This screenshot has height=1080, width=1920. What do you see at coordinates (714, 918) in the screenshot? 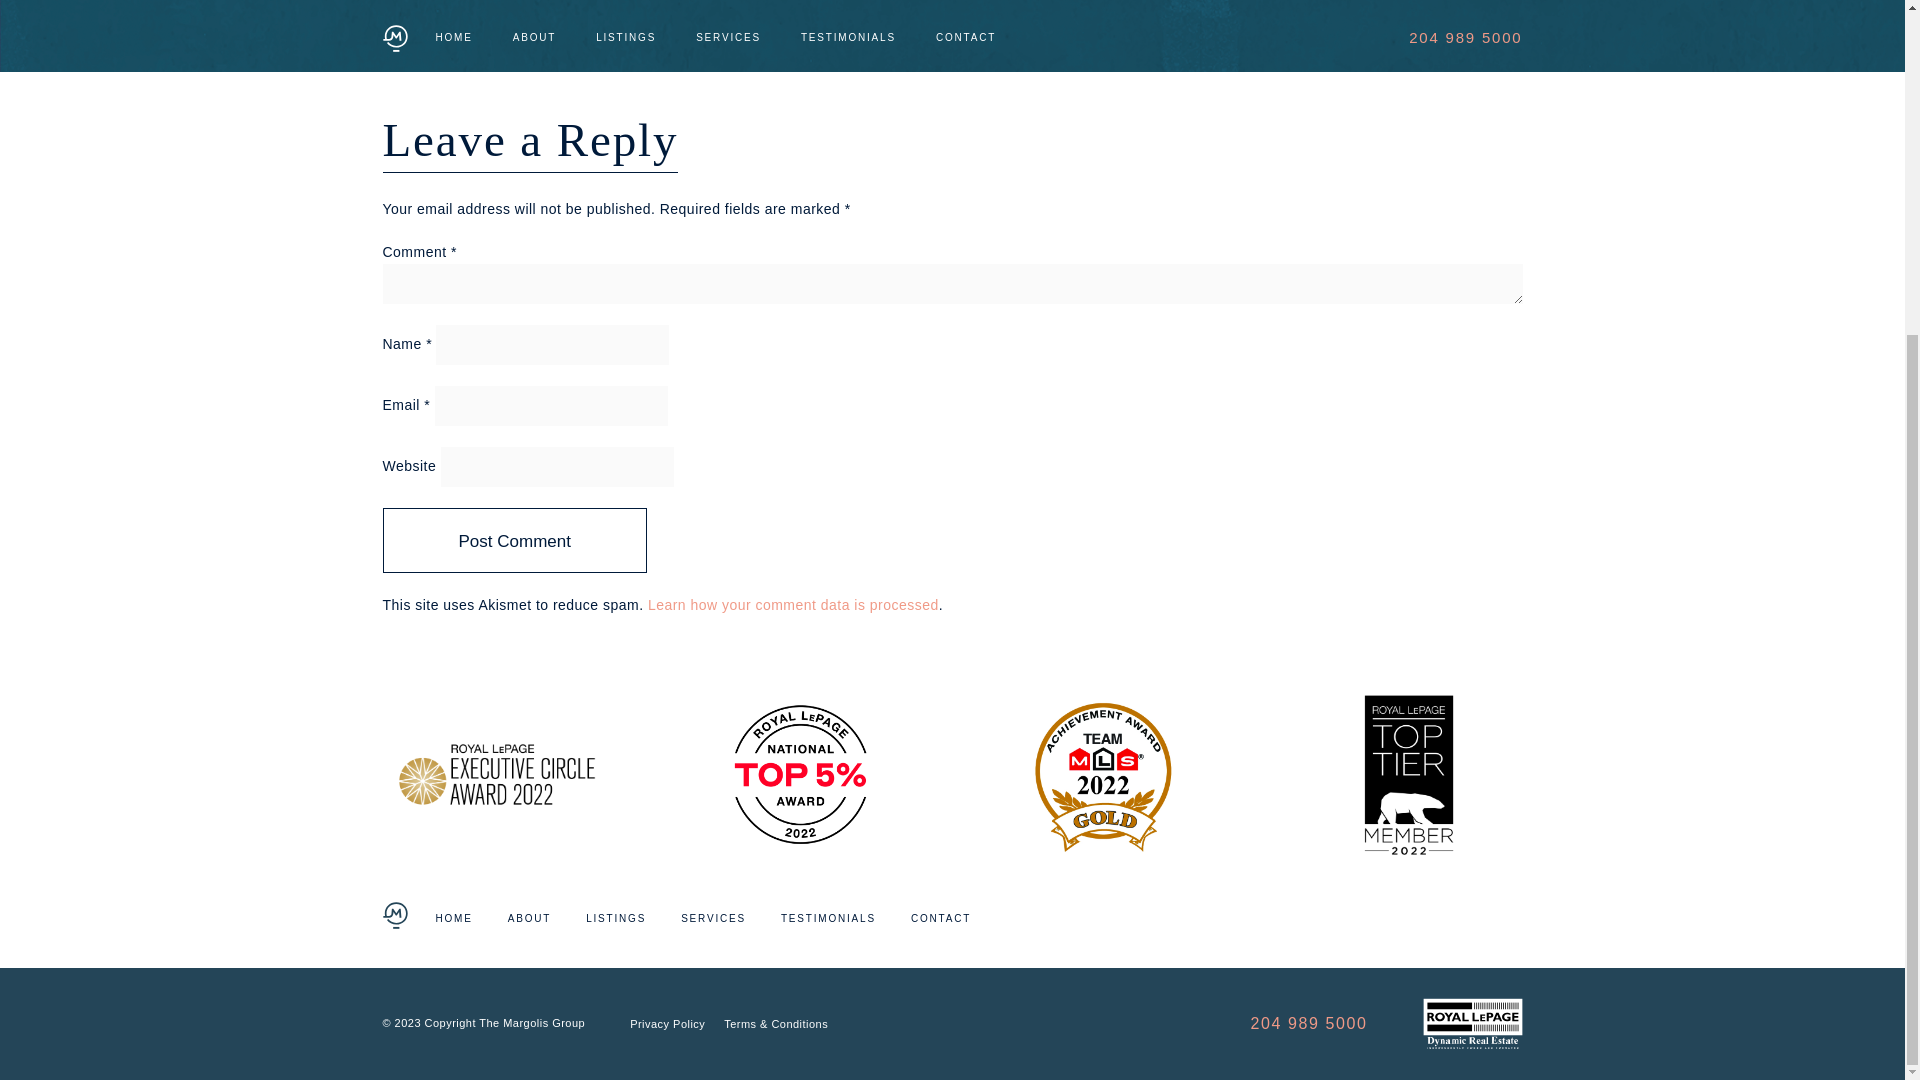
I see `SERVICES` at bounding box center [714, 918].